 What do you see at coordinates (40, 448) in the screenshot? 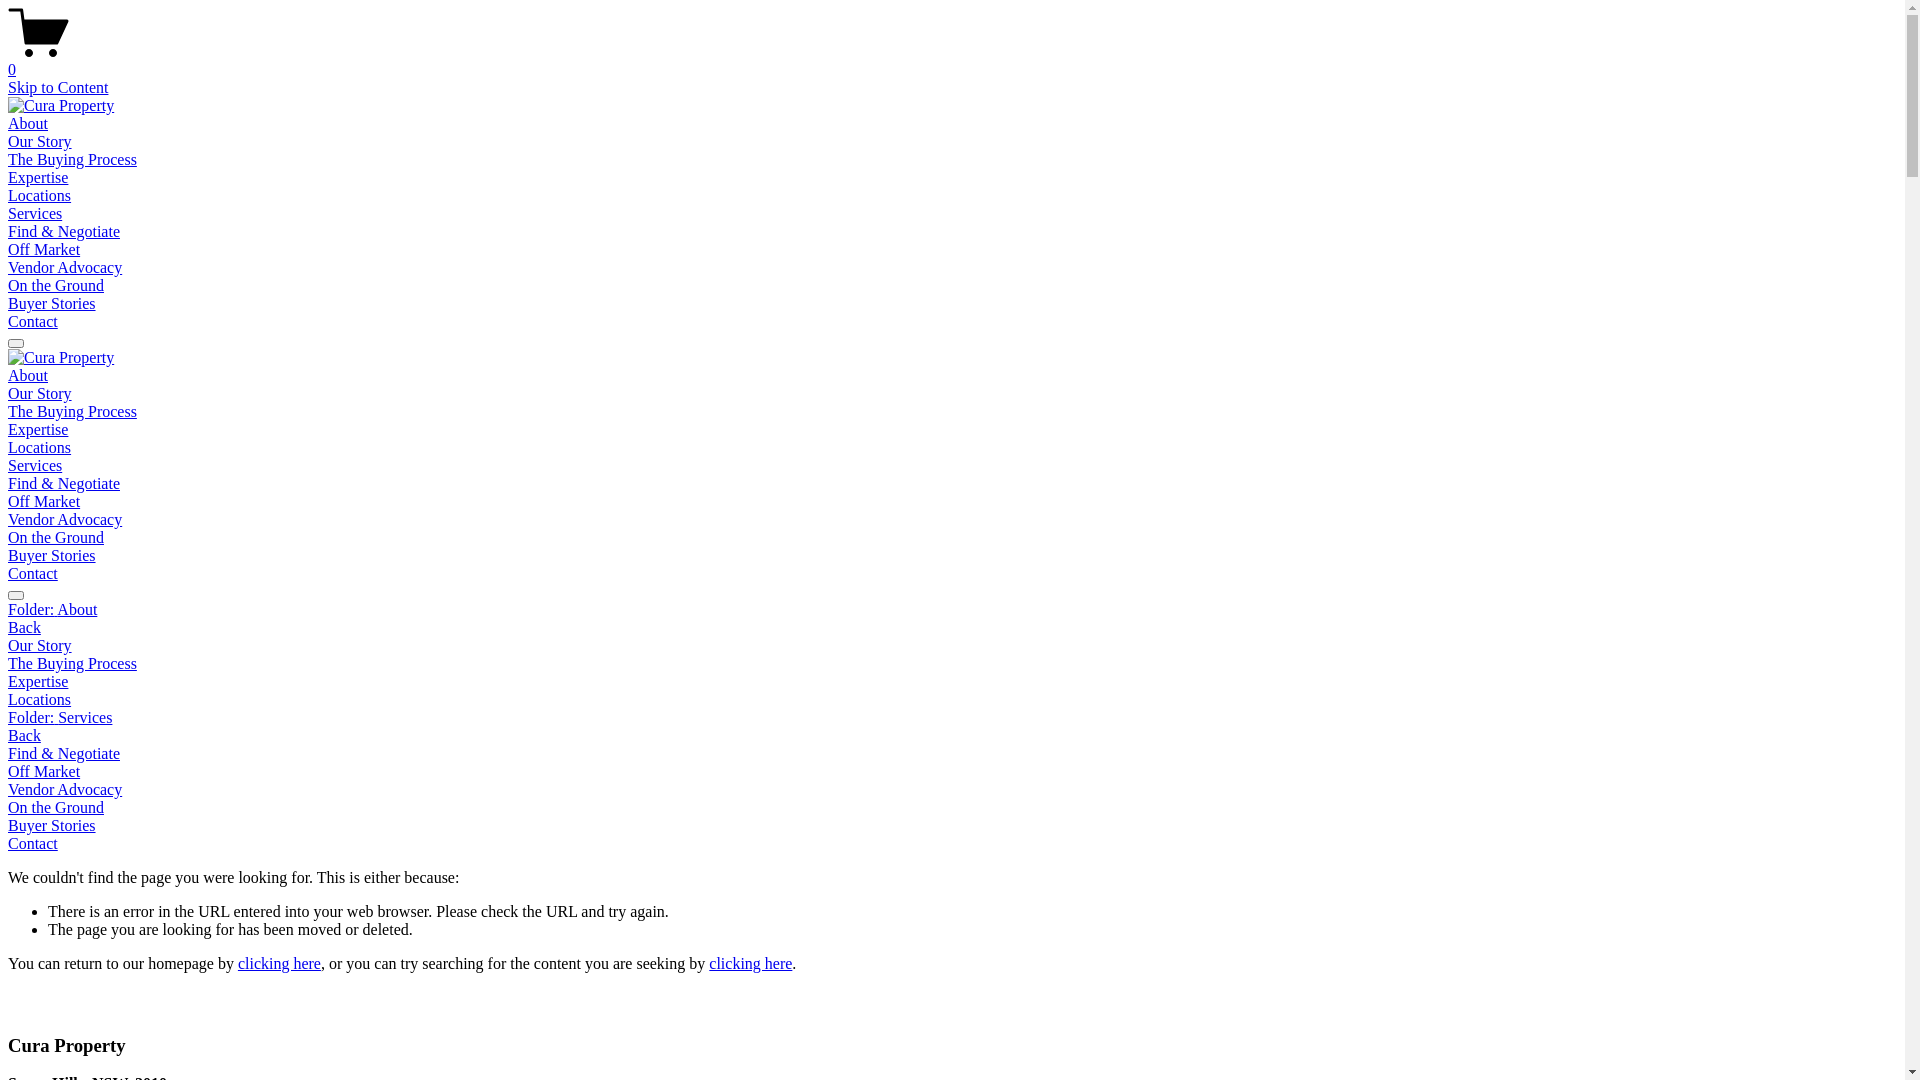
I see `Locations` at bounding box center [40, 448].